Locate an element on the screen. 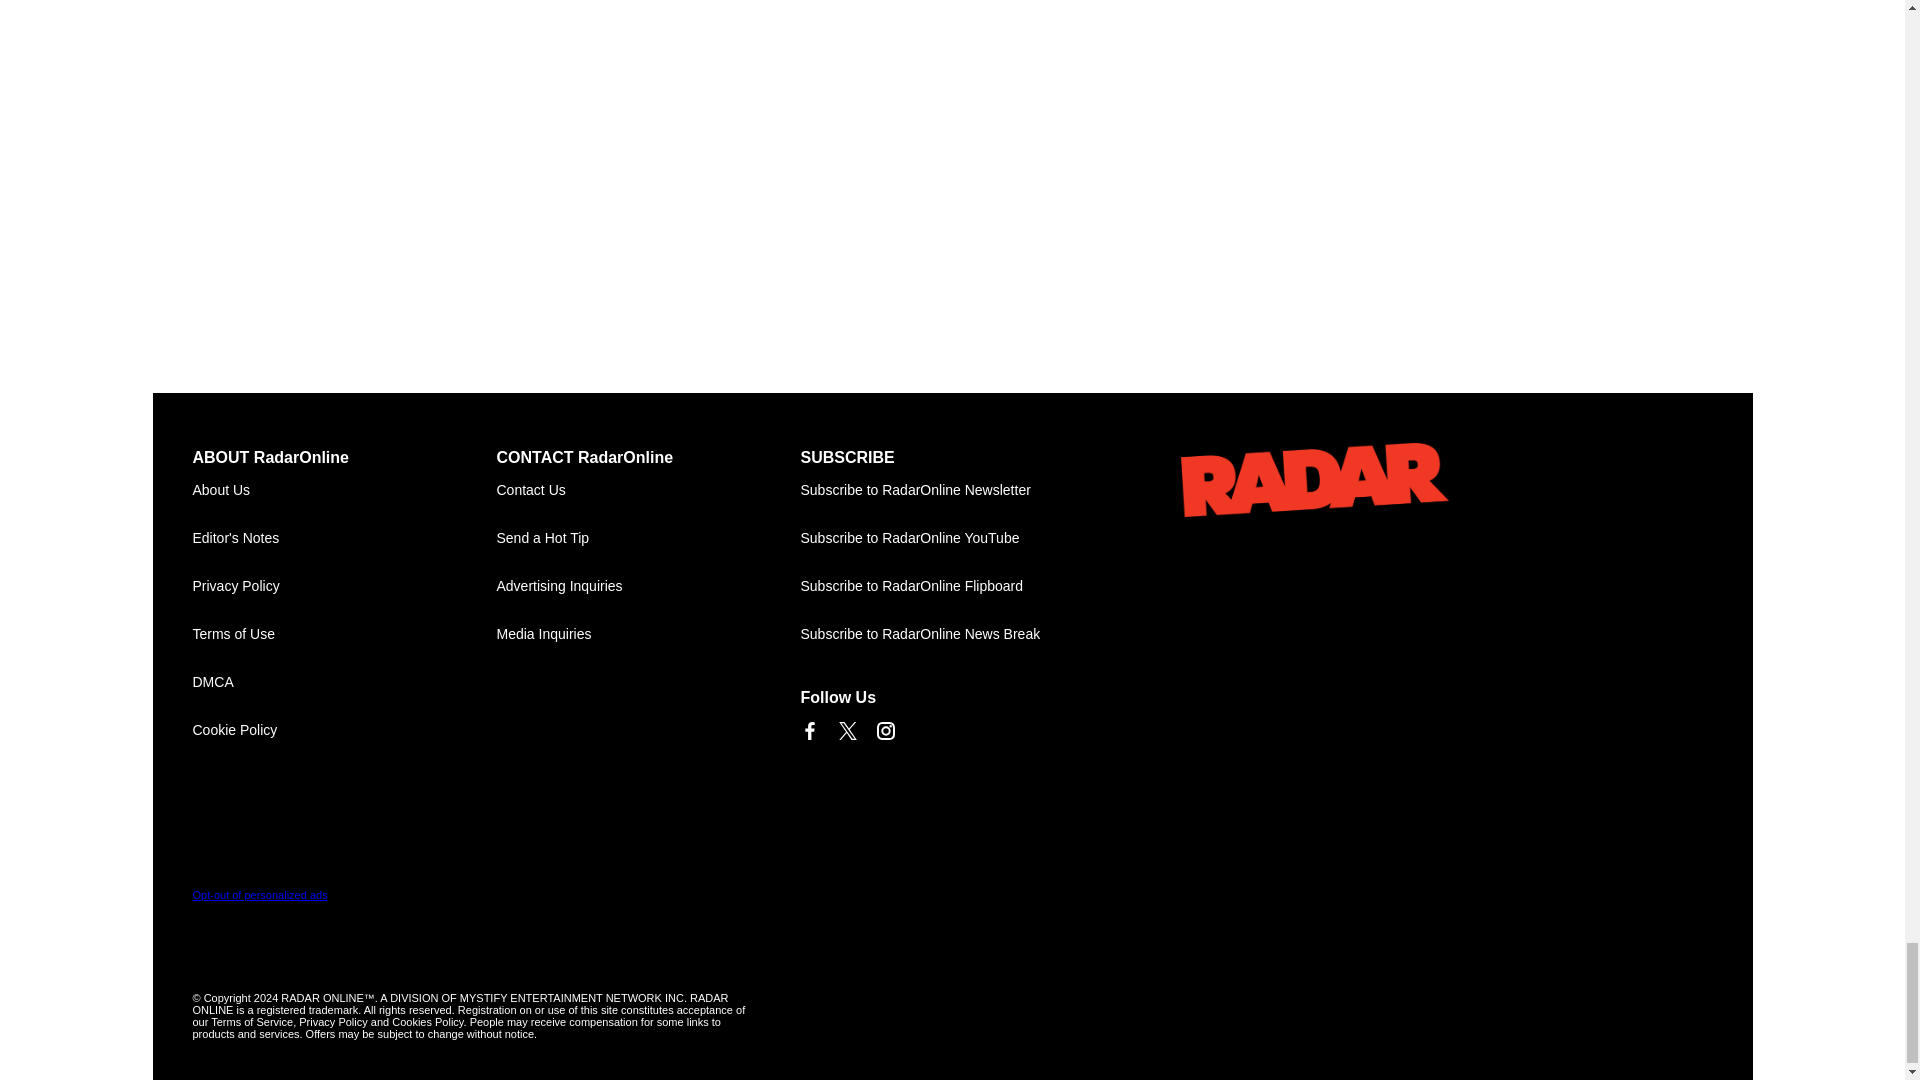 The image size is (1920, 1080). Media Inquiries is located at coordinates (648, 634).